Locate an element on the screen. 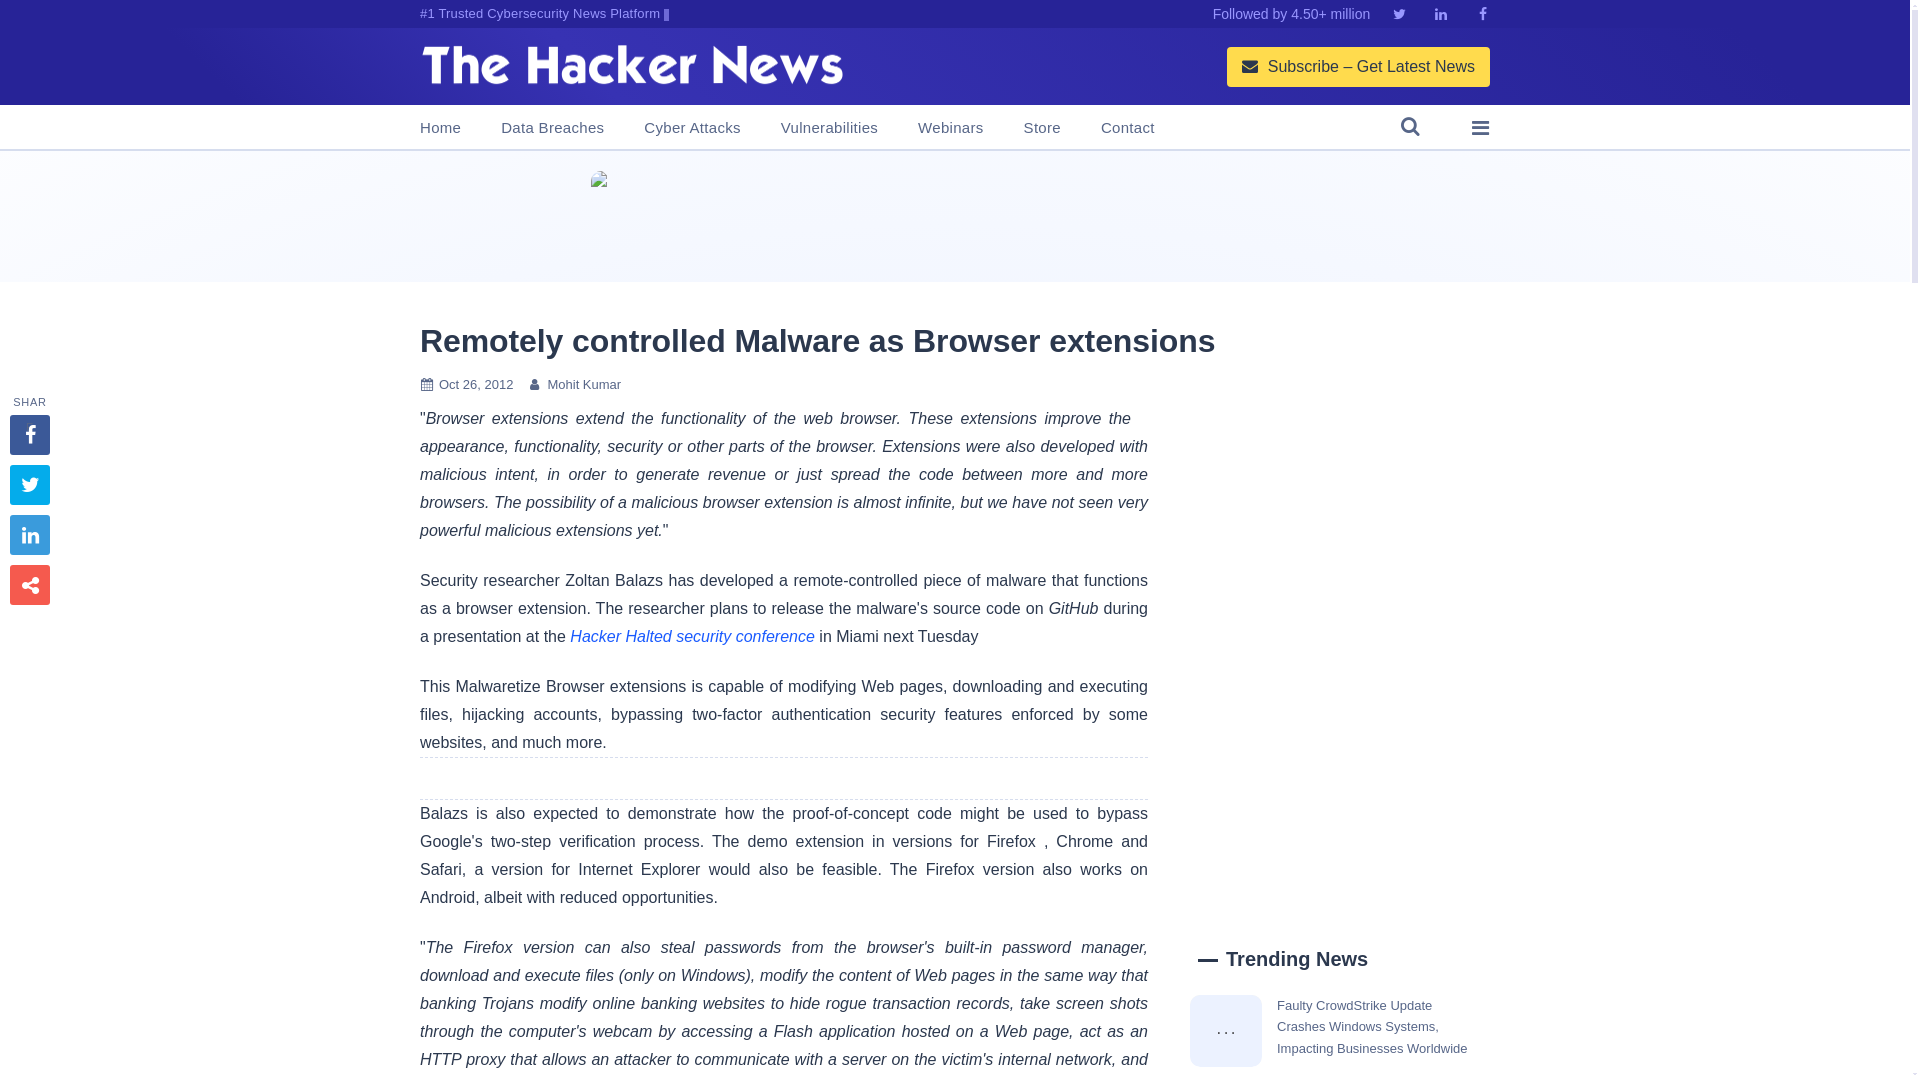 The height and width of the screenshot is (1080, 1920). Home is located at coordinates (440, 128).